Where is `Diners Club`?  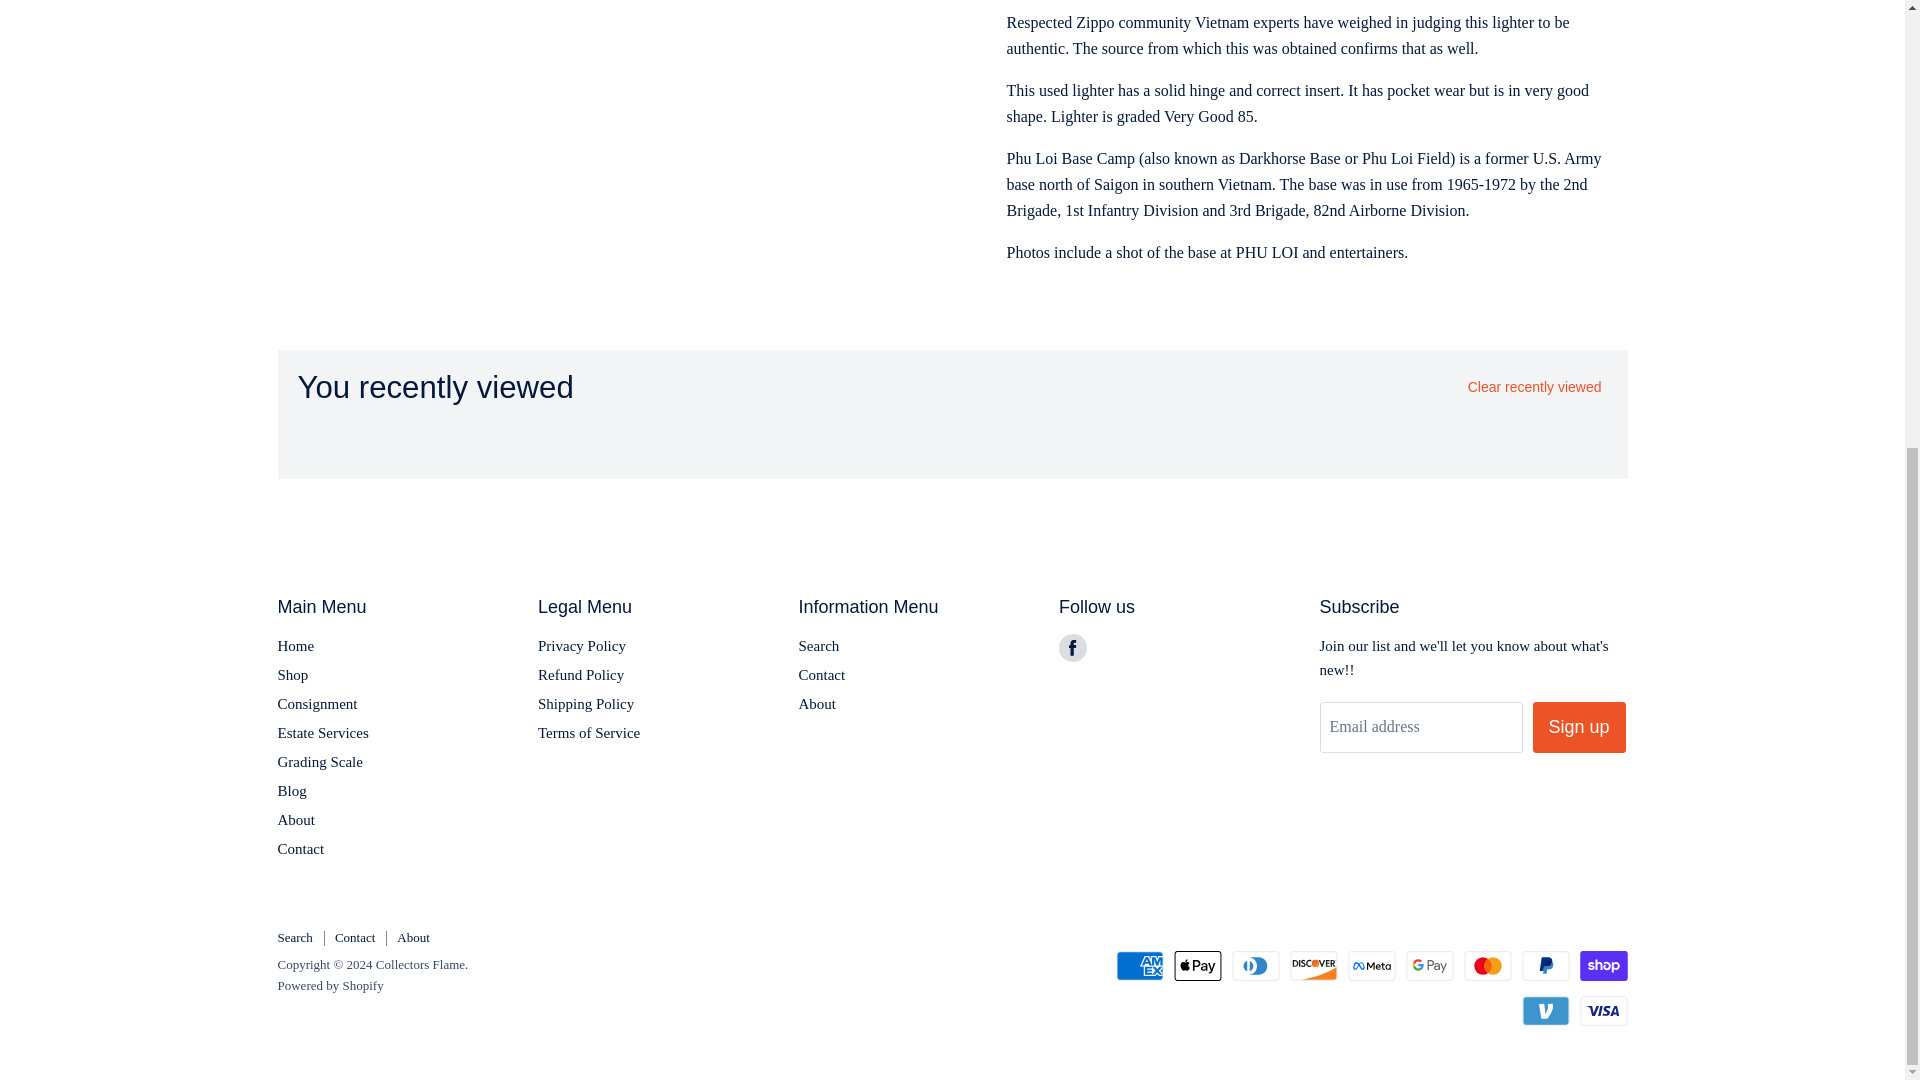 Diners Club is located at coordinates (1256, 966).